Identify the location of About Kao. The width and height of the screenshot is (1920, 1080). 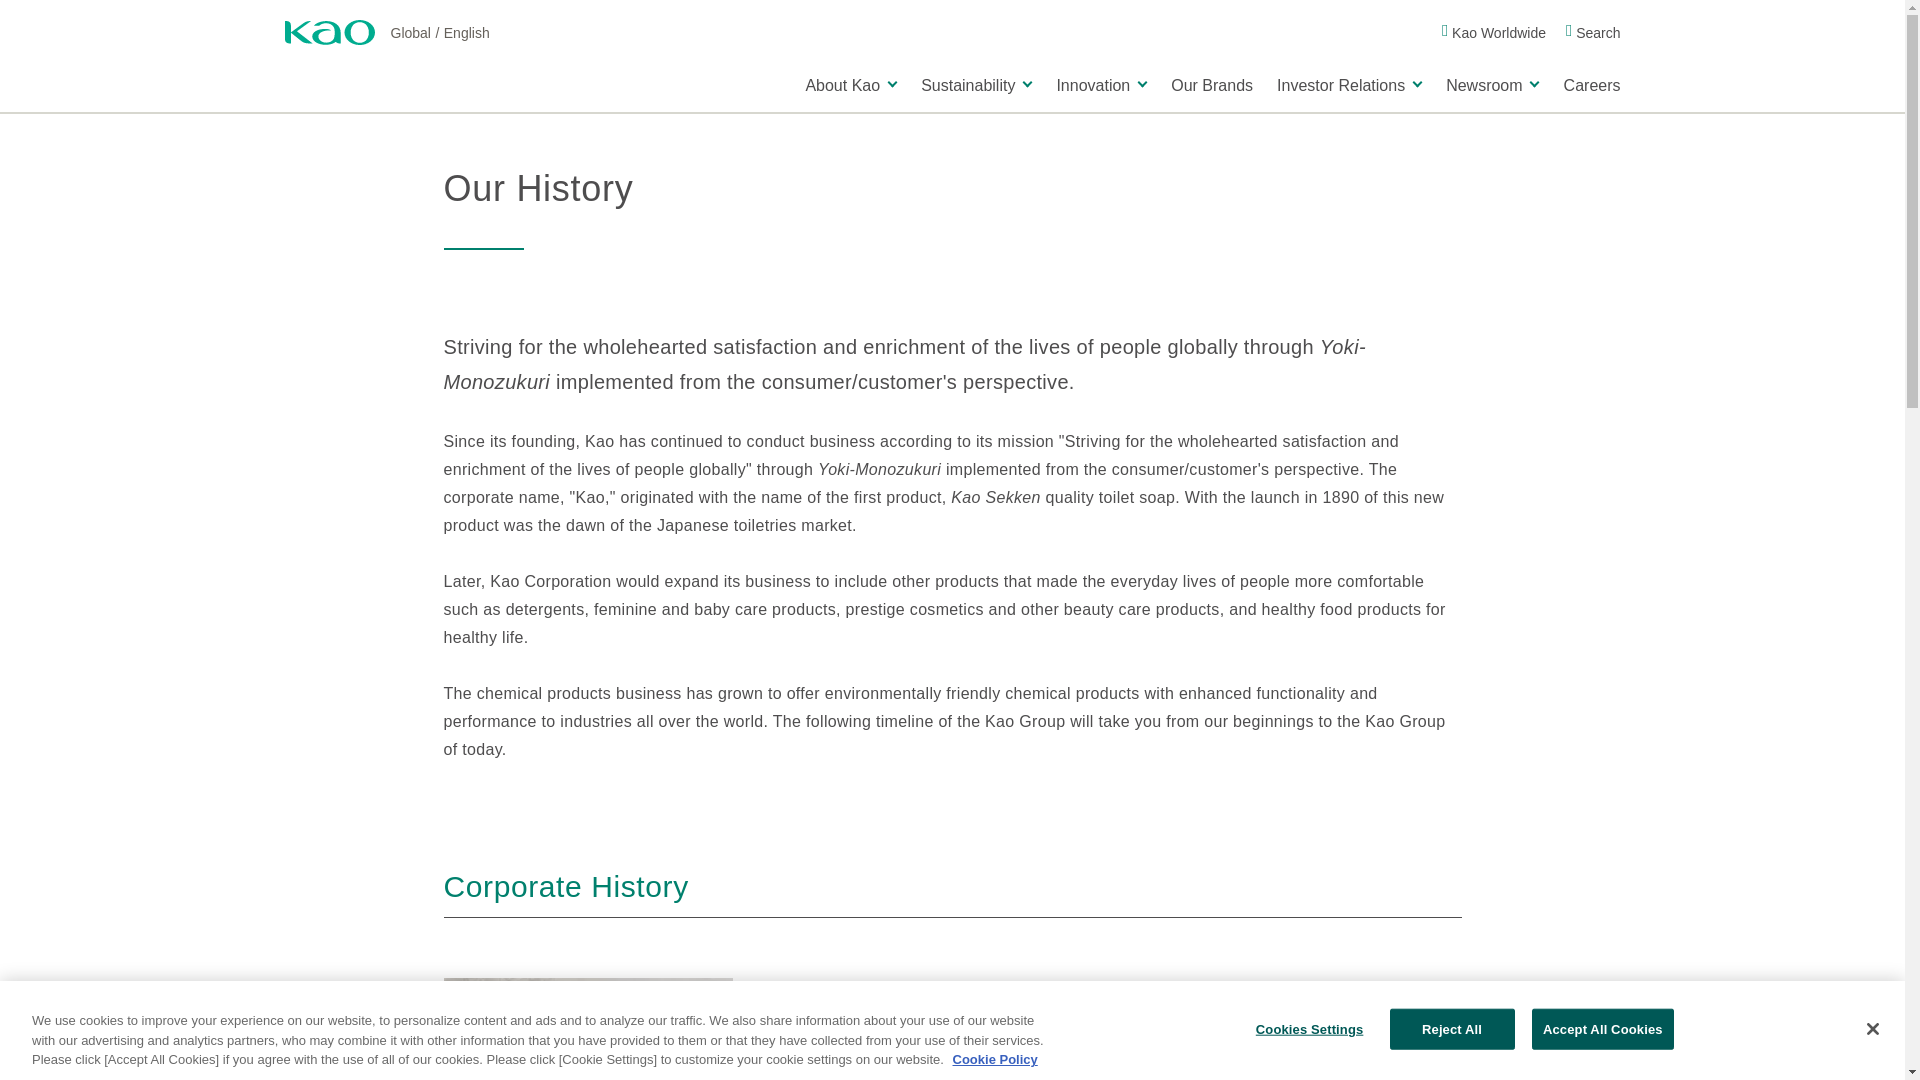
(850, 83).